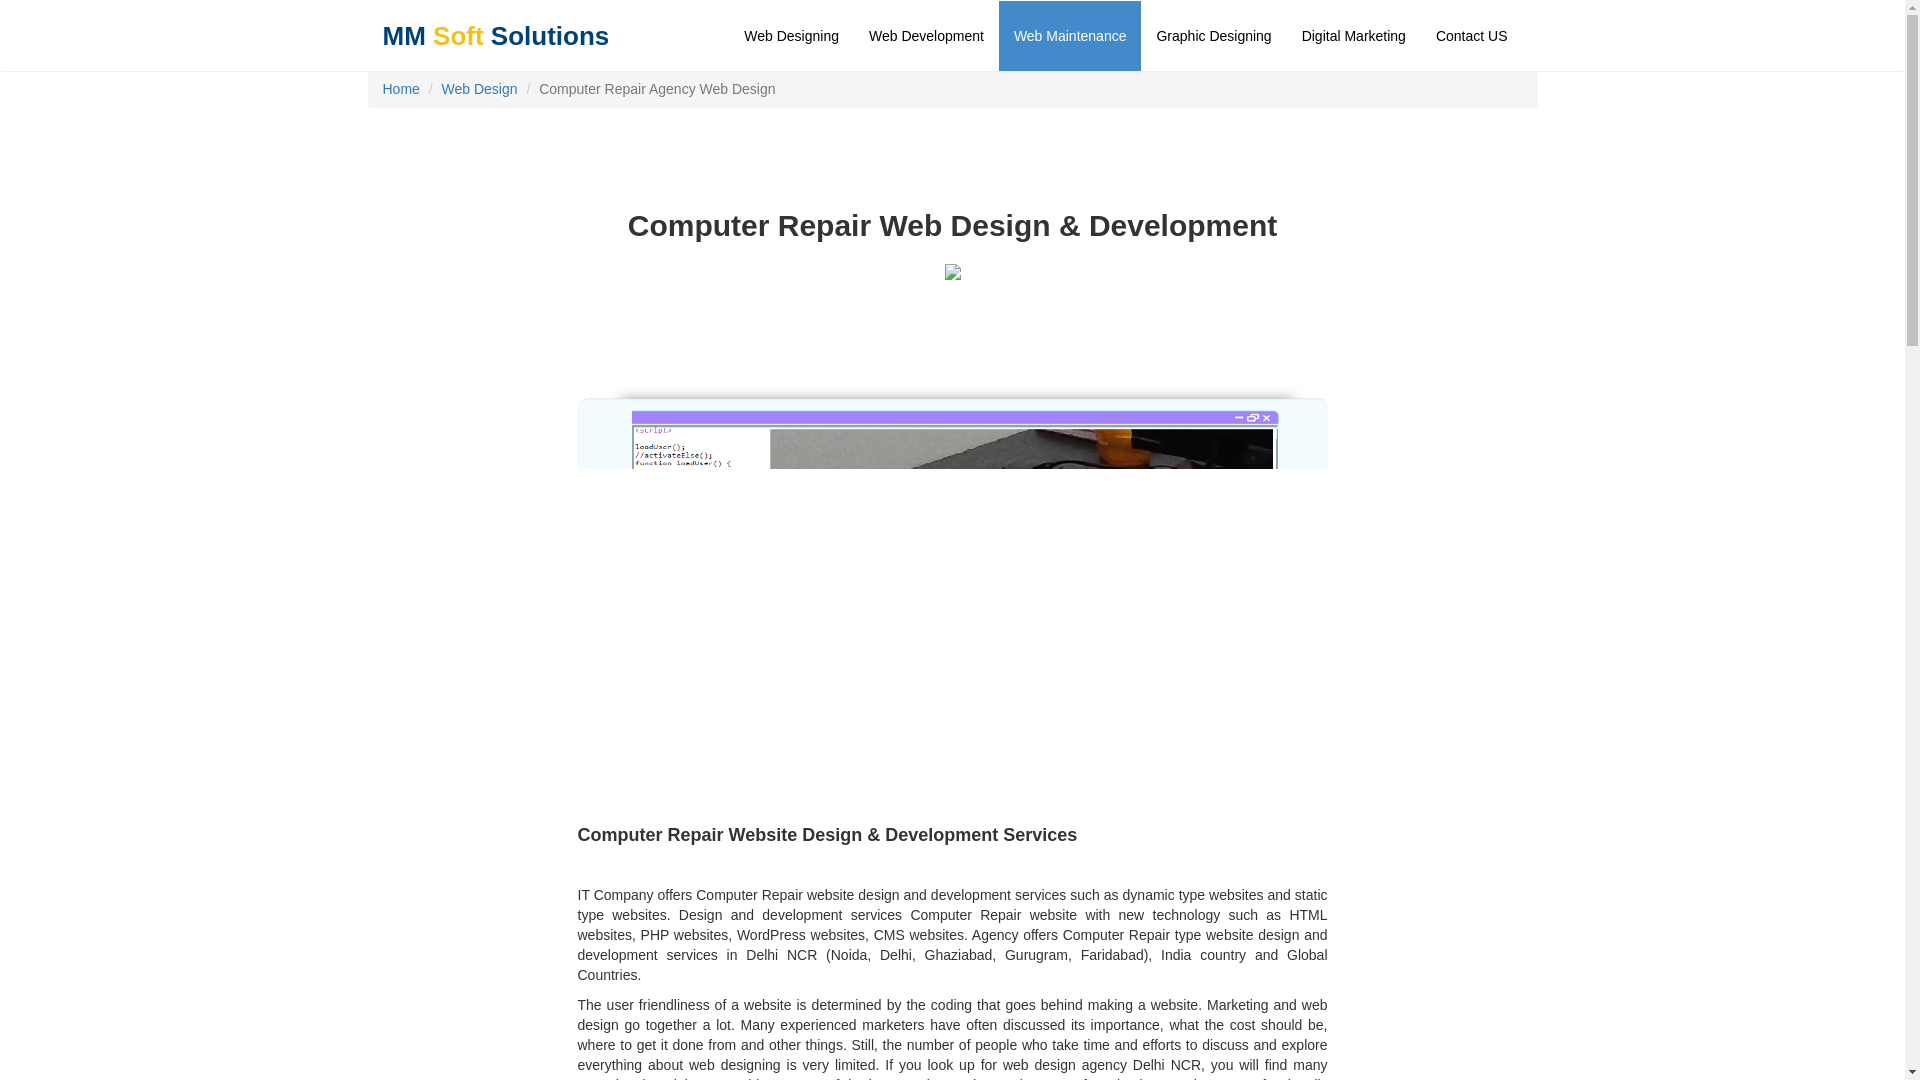  What do you see at coordinates (1353, 36) in the screenshot?
I see `Digital Marketing` at bounding box center [1353, 36].